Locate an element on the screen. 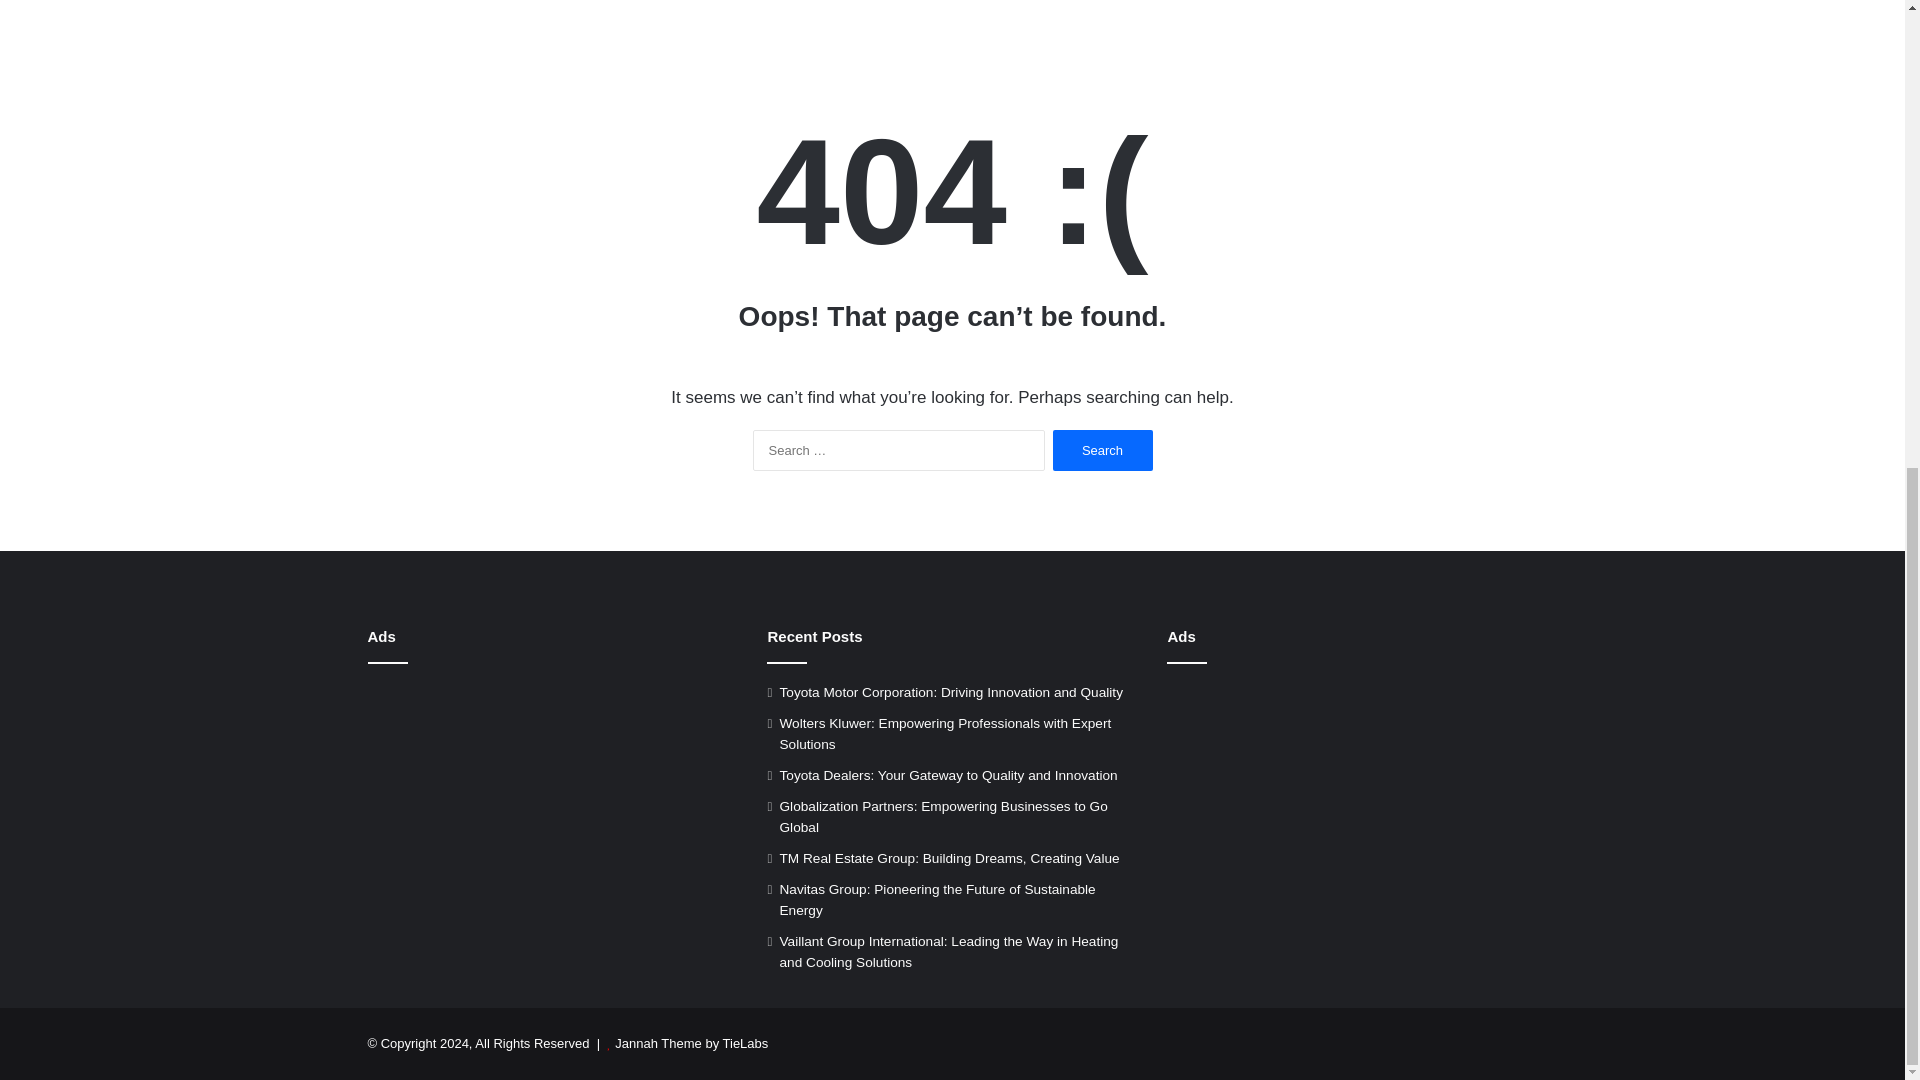 The height and width of the screenshot is (1080, 1920). Toyota Dealers: Your Gateway to Quality and Innovation is located at coordinates (948, 775).